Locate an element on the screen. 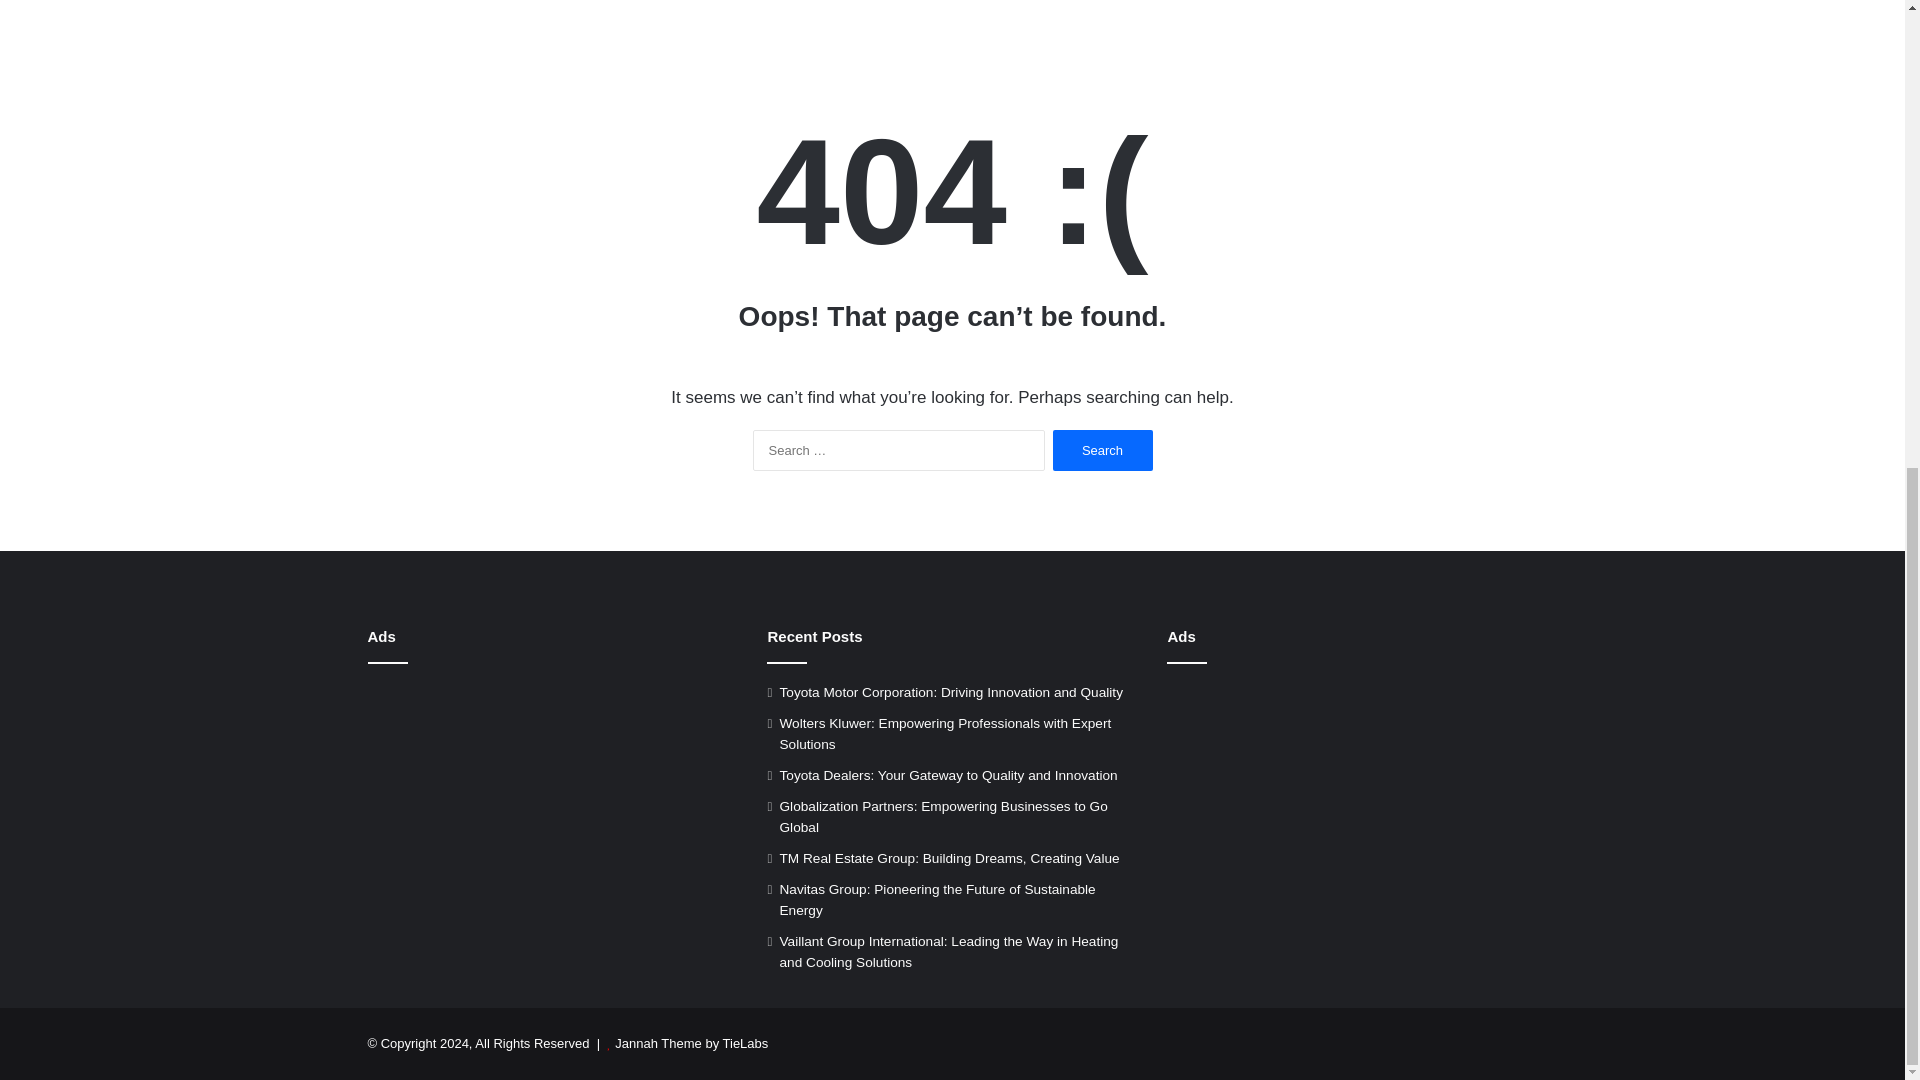 The height and width of the screenshot is (1080, 1920). Toyota Dealers: Your Gateway to Quality and Innovation is located at coordinates (948, 775).